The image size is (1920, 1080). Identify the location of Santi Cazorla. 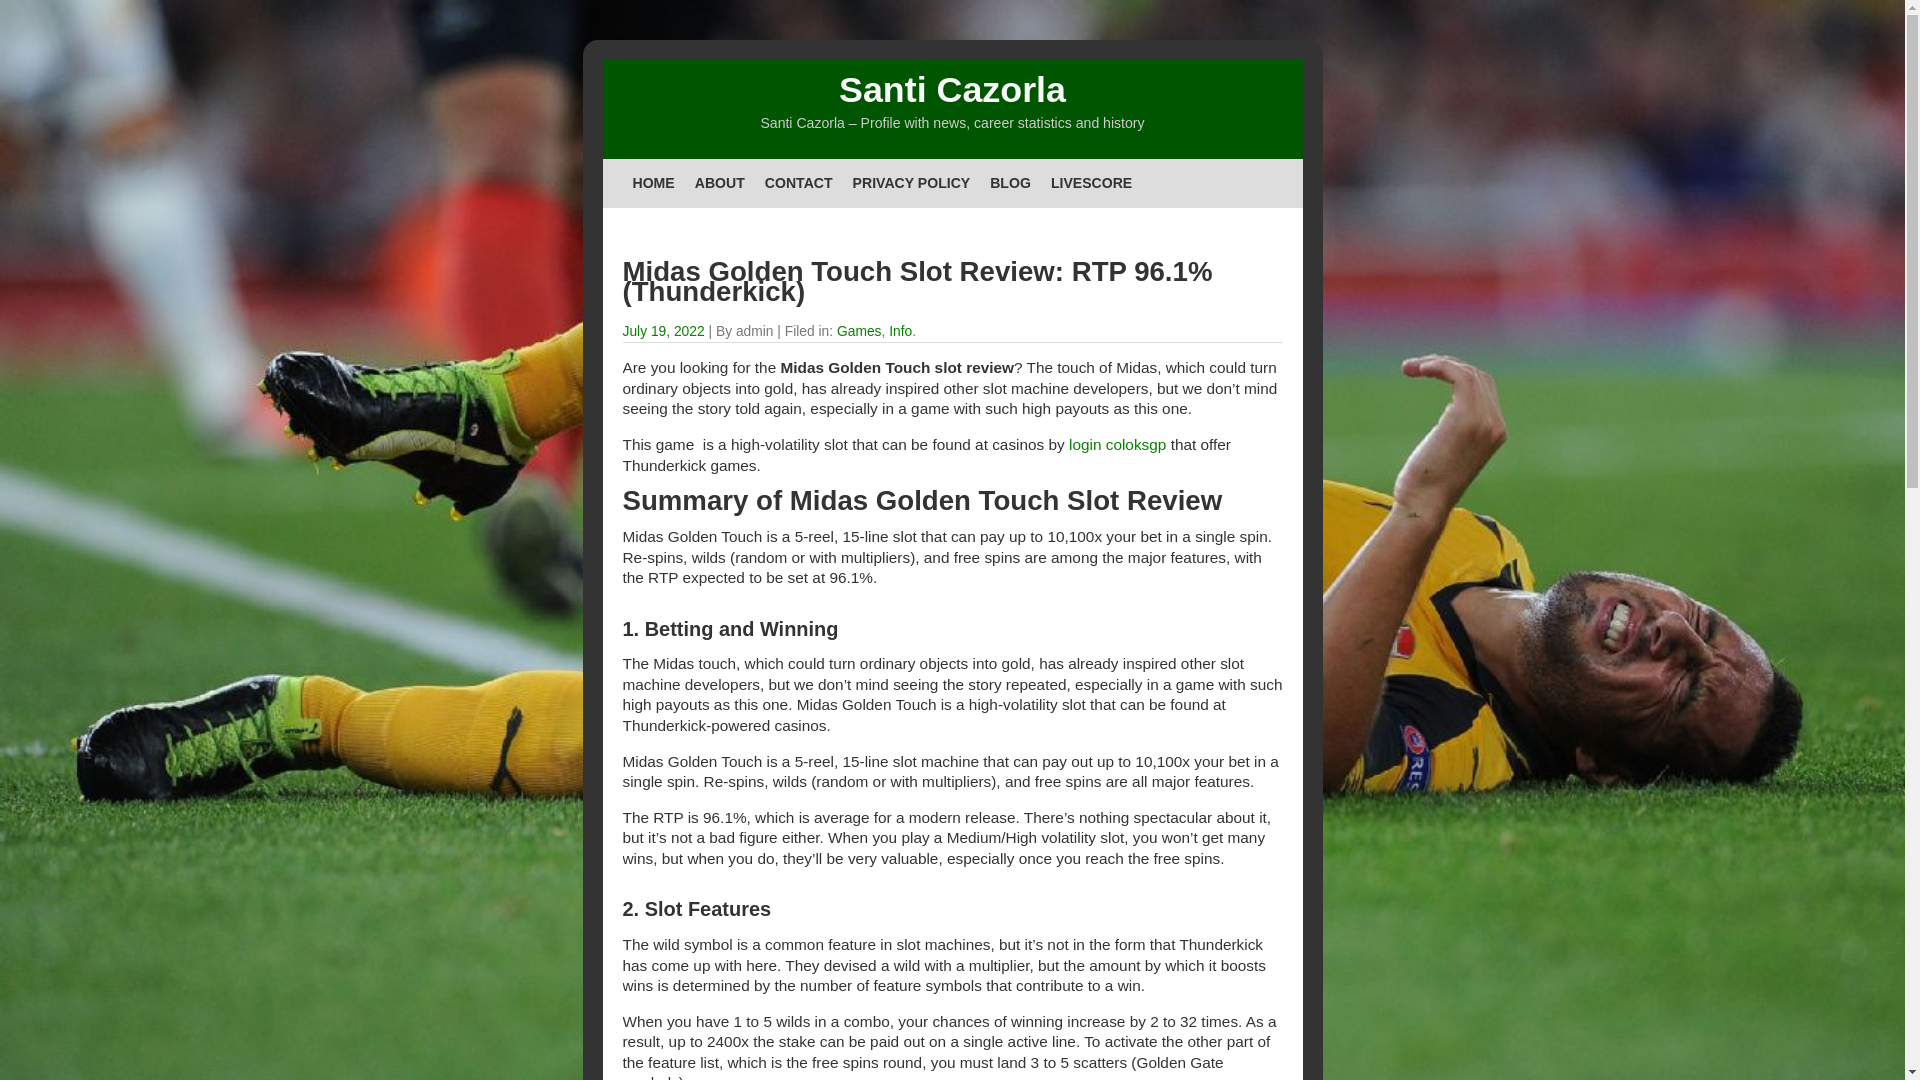
(952, 90).